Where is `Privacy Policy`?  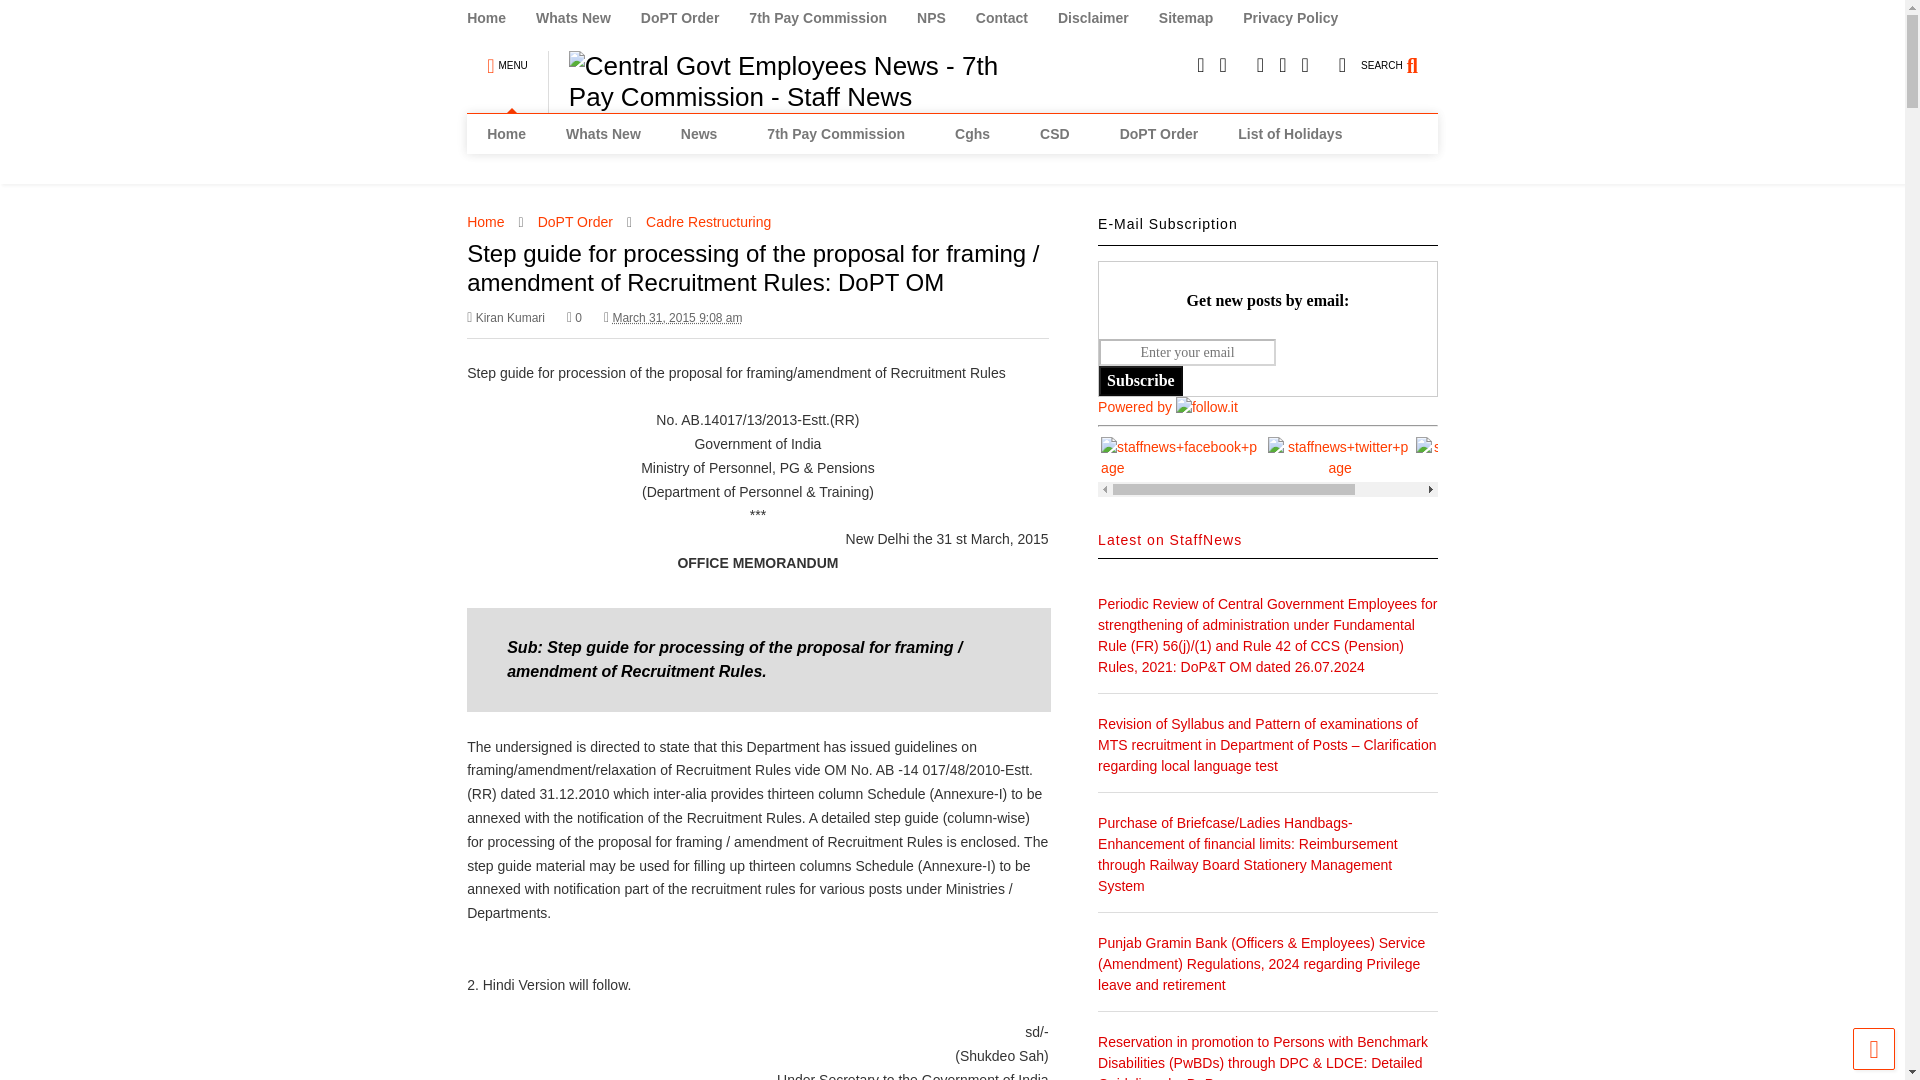
Privacy Policy is located at coordinates (1304, 18).